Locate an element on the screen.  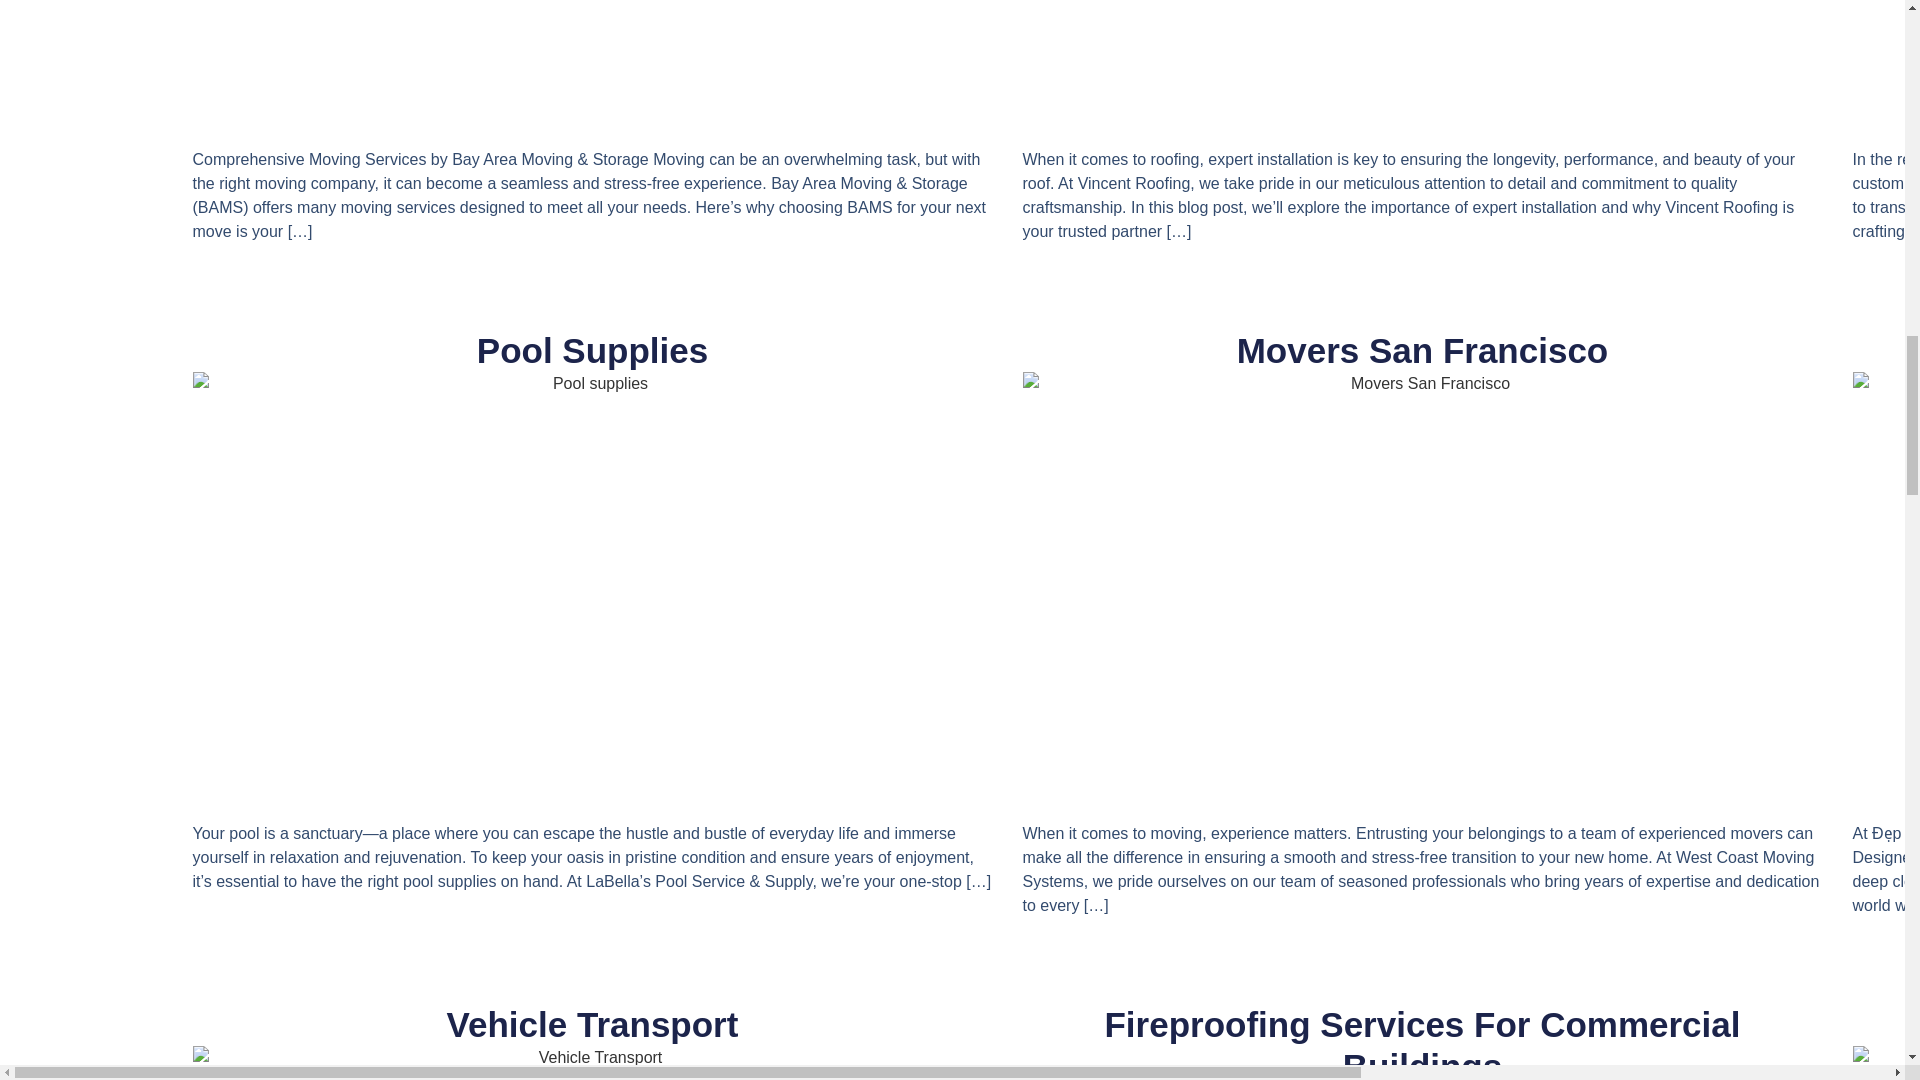
Movers San Francisco is located at coordinates (1422, 350).